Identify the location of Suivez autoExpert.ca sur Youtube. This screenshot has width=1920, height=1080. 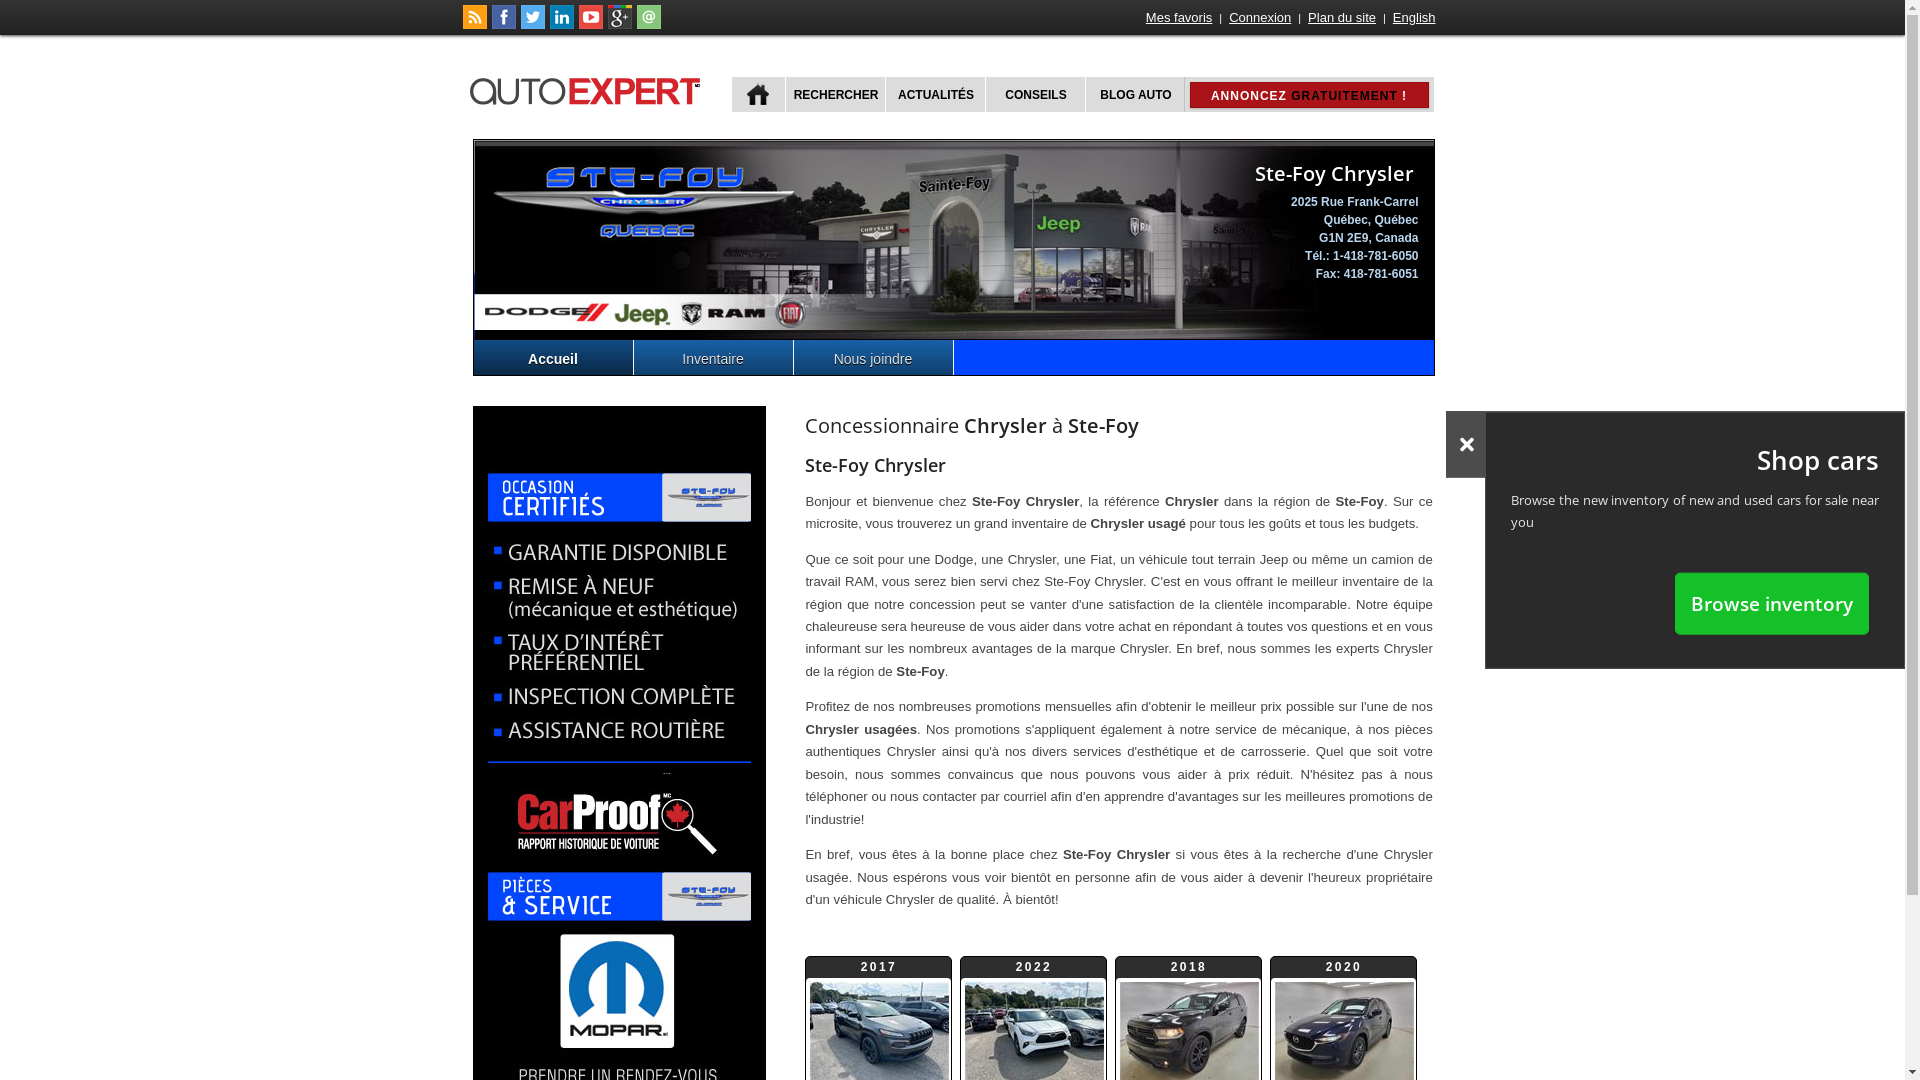
(590, 25).